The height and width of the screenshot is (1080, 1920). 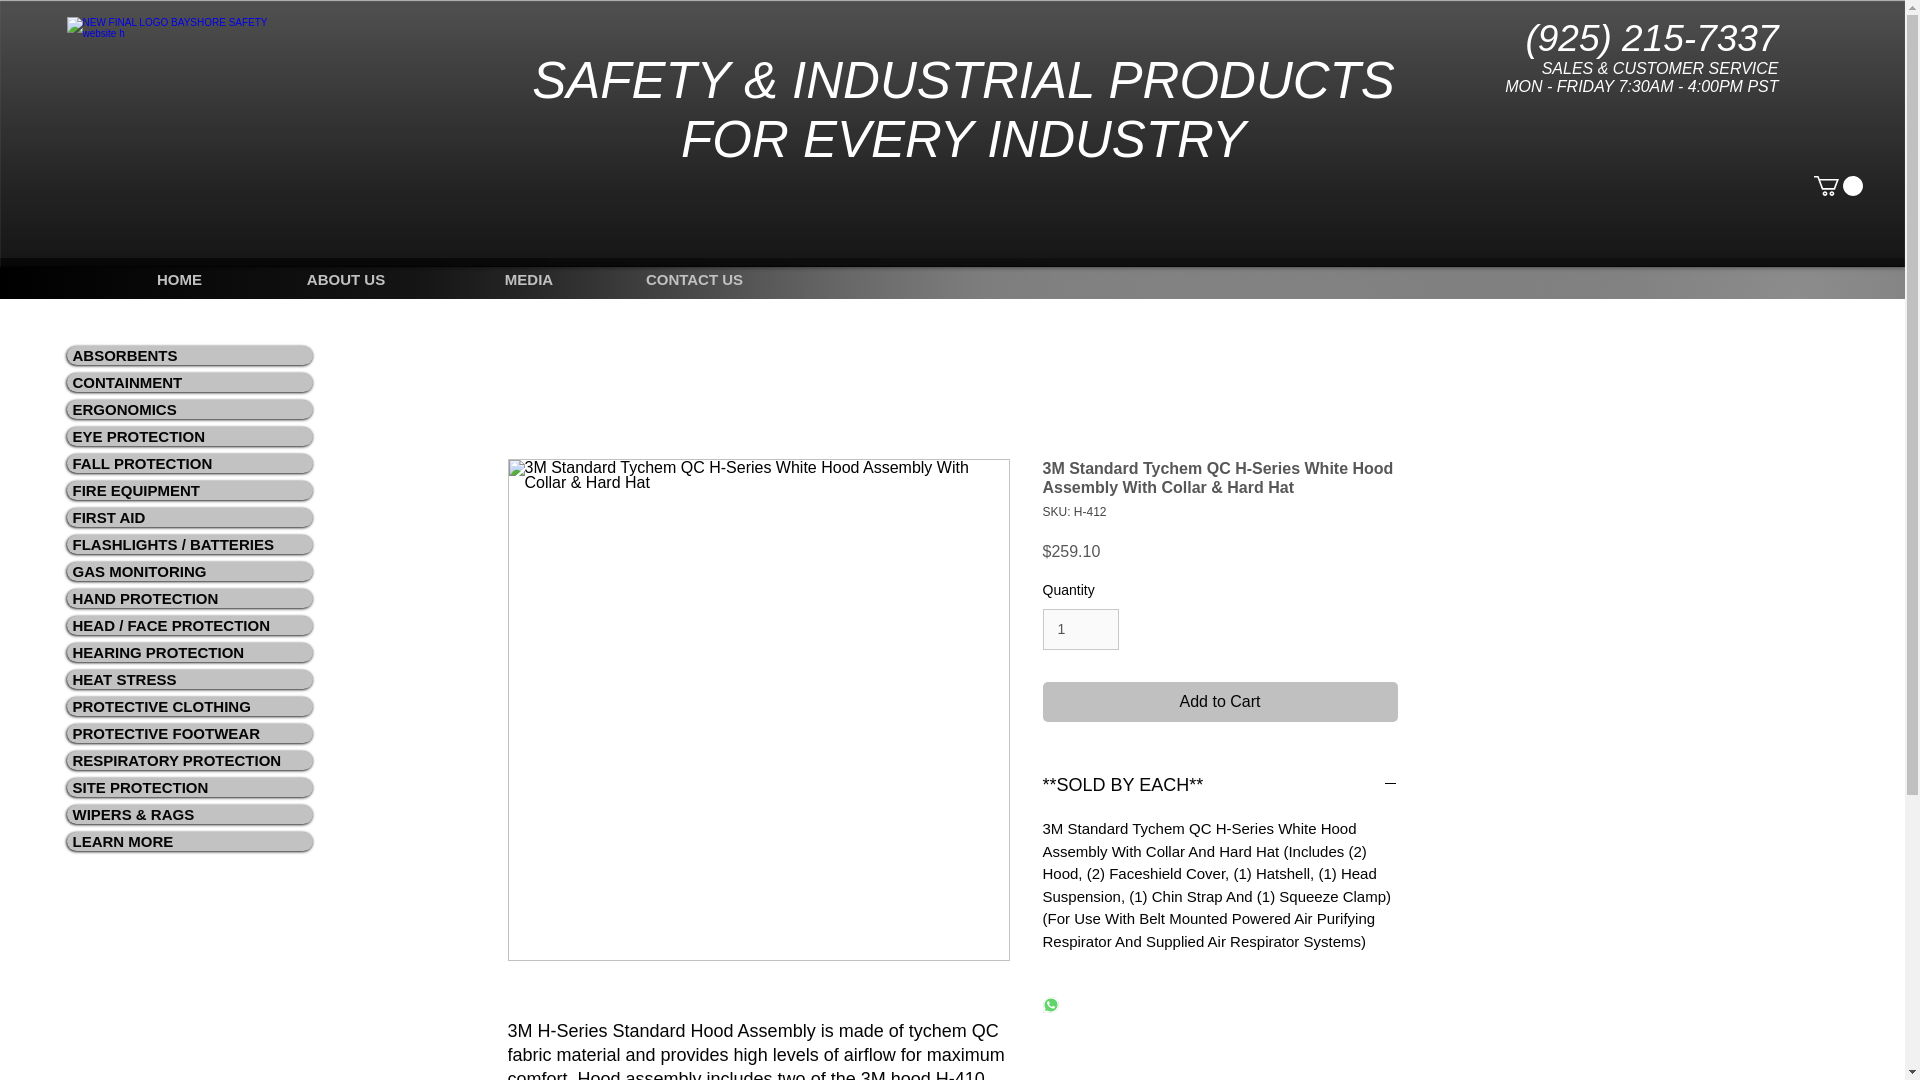 What do you see at coordinates (188, 436) in the screenshot?
I see `EYE PROTECTION` at bounding box center [188, 436].